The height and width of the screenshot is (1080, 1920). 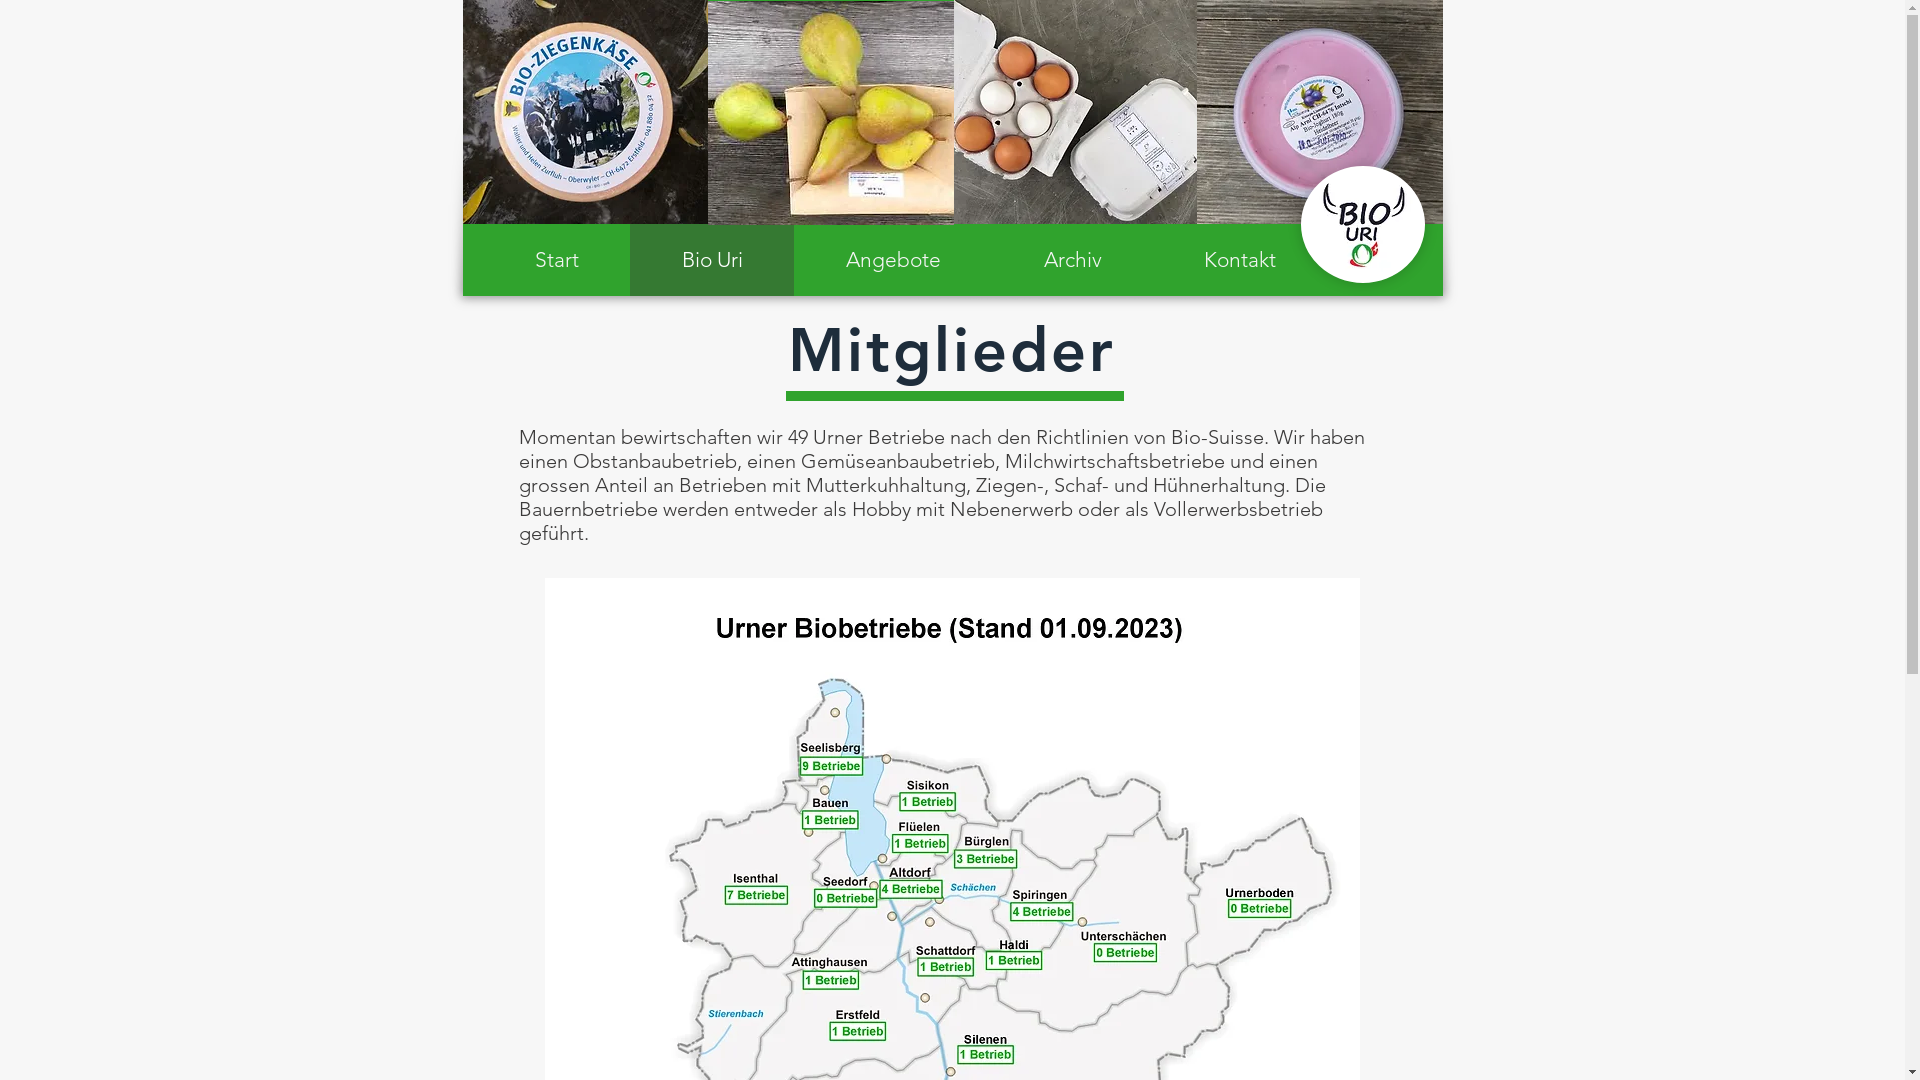 What do you see at coordinates (1072, 260) in the screenshot?
I see `Archiv` at bounding box center [1072, 260].